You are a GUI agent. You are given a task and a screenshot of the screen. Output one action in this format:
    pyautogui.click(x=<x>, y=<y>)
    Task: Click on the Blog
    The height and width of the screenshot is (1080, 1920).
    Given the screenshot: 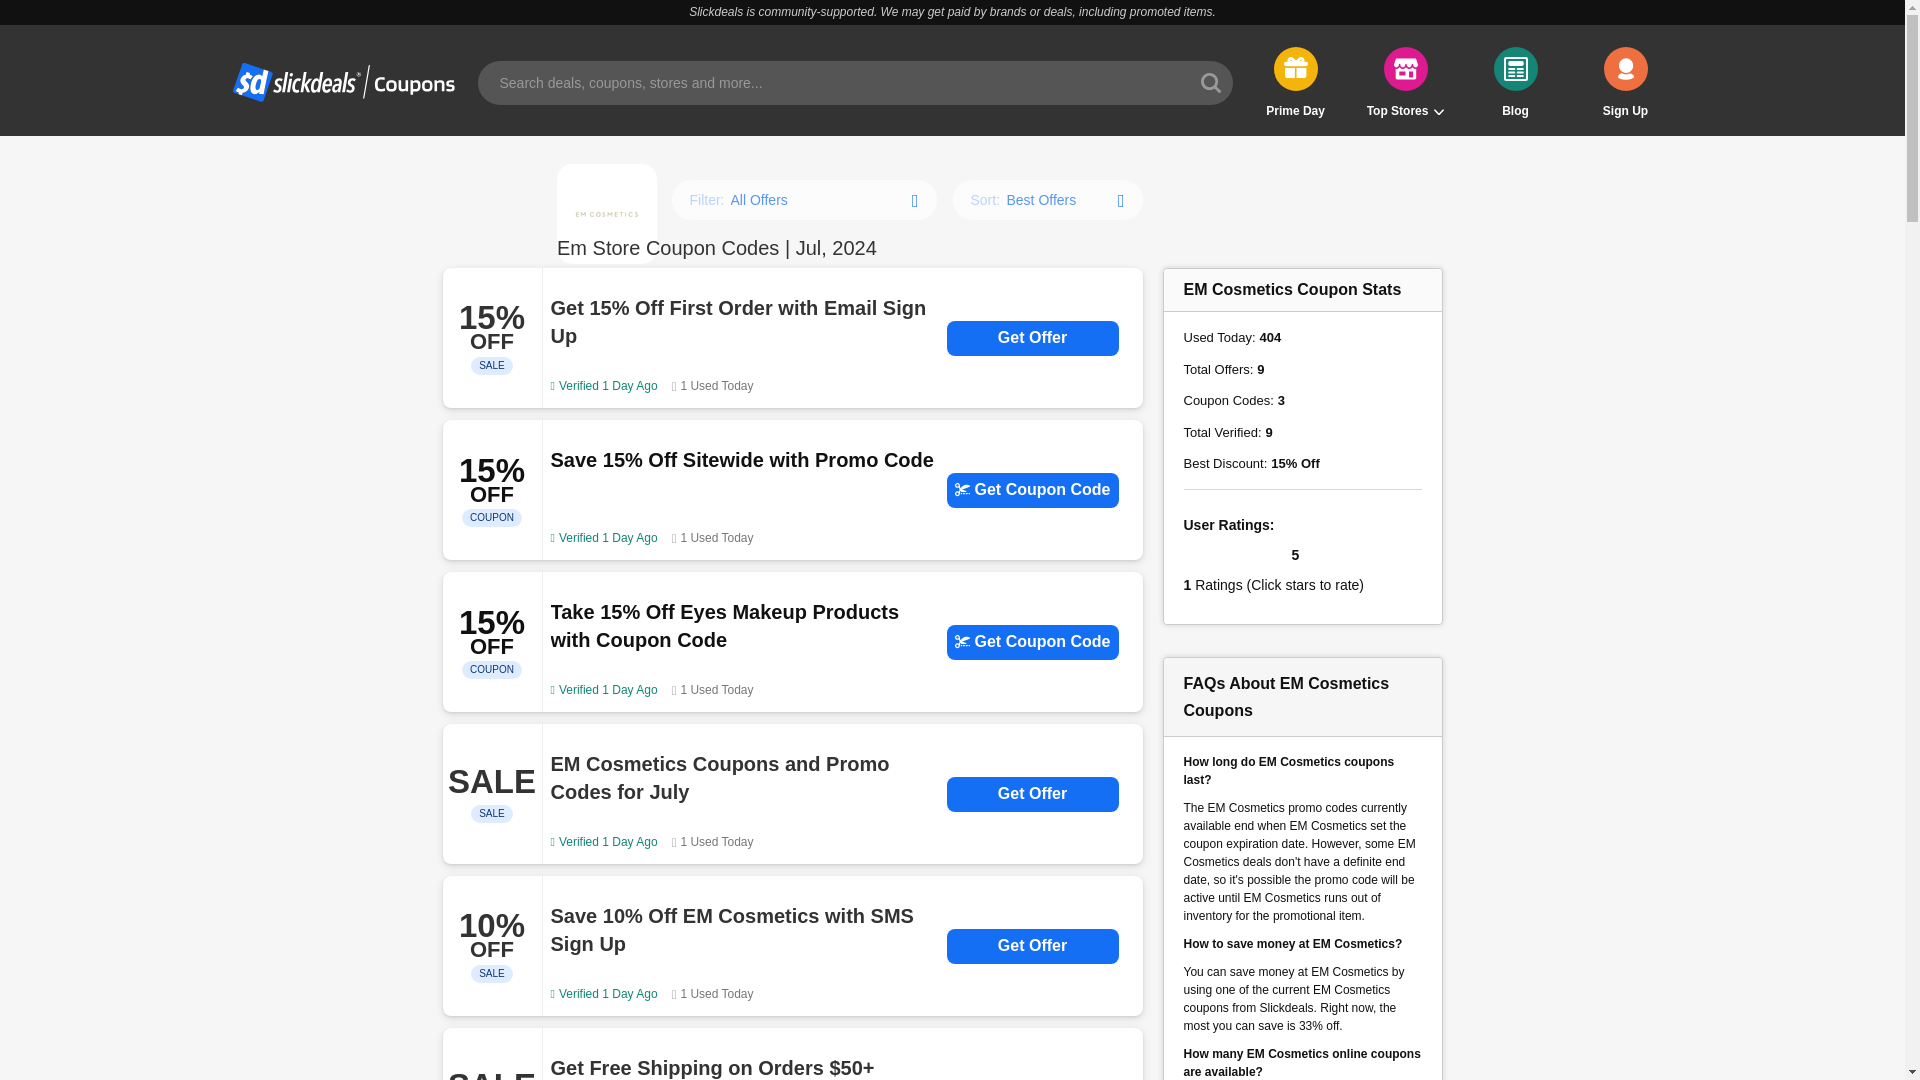 What is the action you would take?
    pyautogui.click(x=1515, y=82)
    